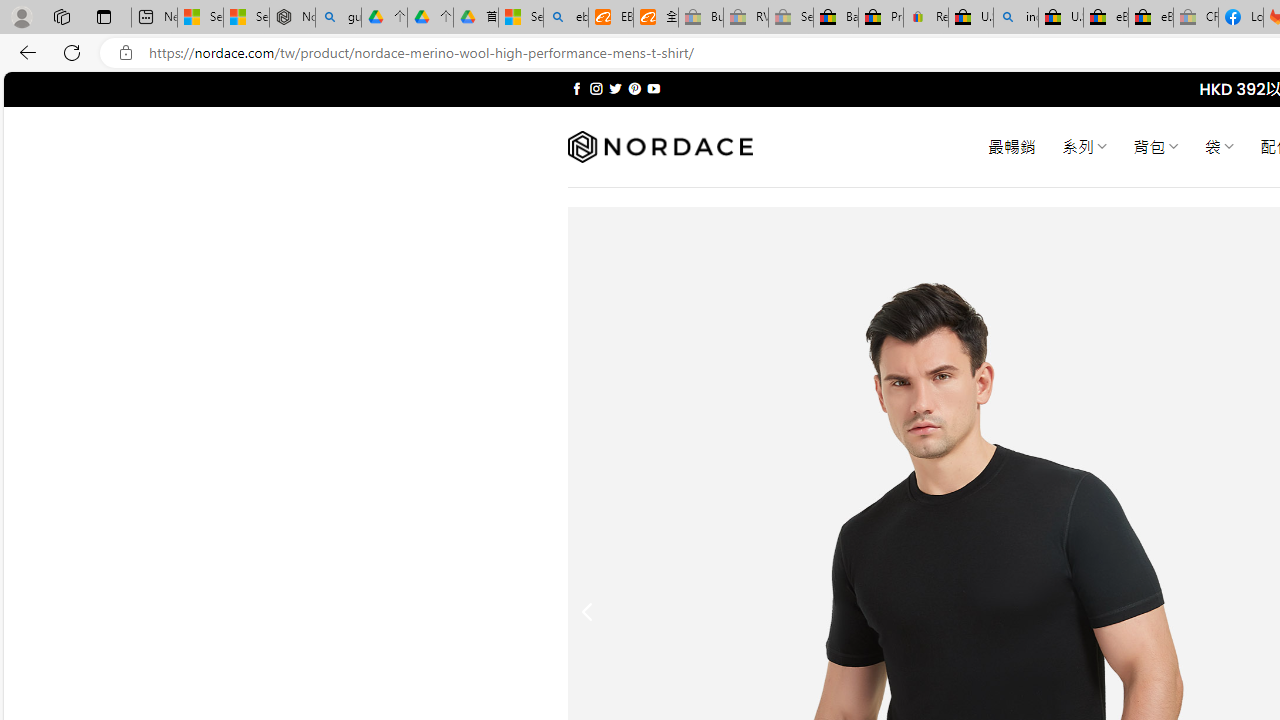 The image size is (1280, 720). I want to click on Log into Facebook, so click(1240, 18).